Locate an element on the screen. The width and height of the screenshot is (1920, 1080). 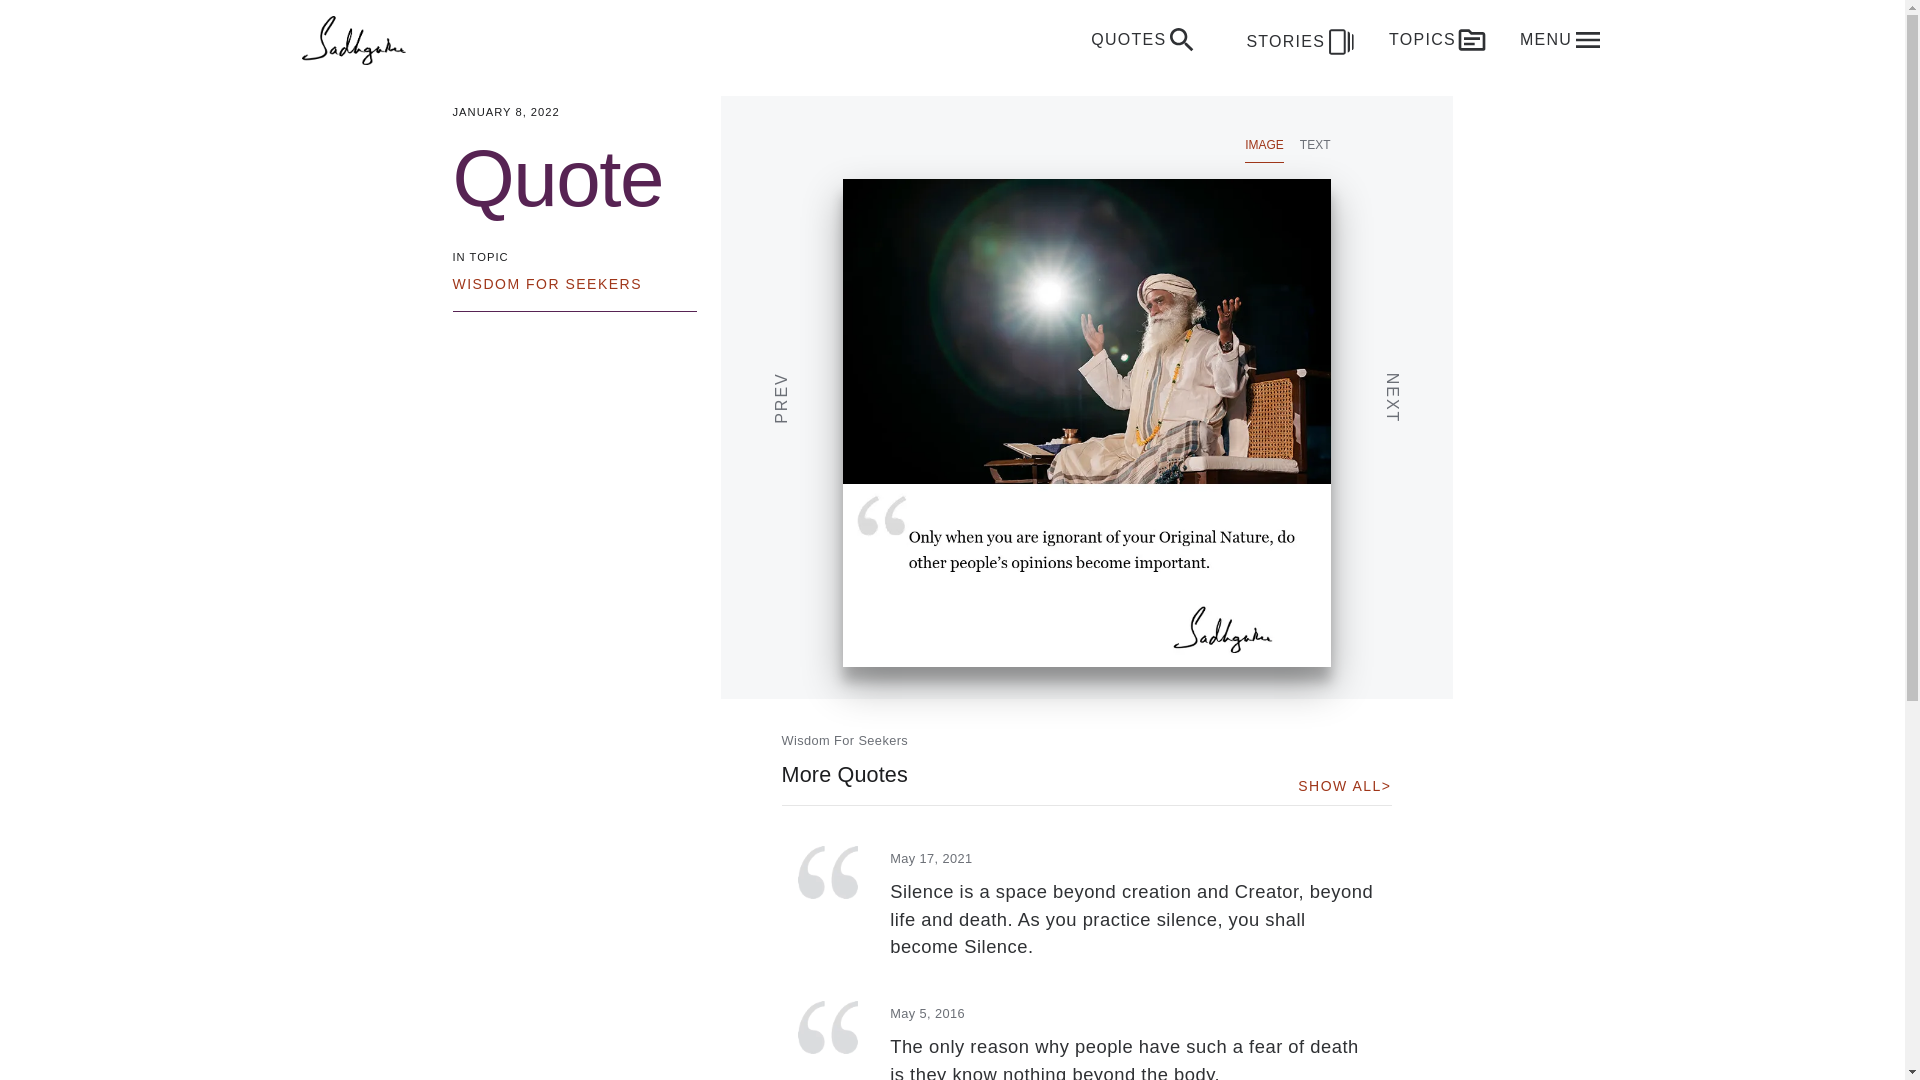
QUOTES is located at coordinates (1144, 40).